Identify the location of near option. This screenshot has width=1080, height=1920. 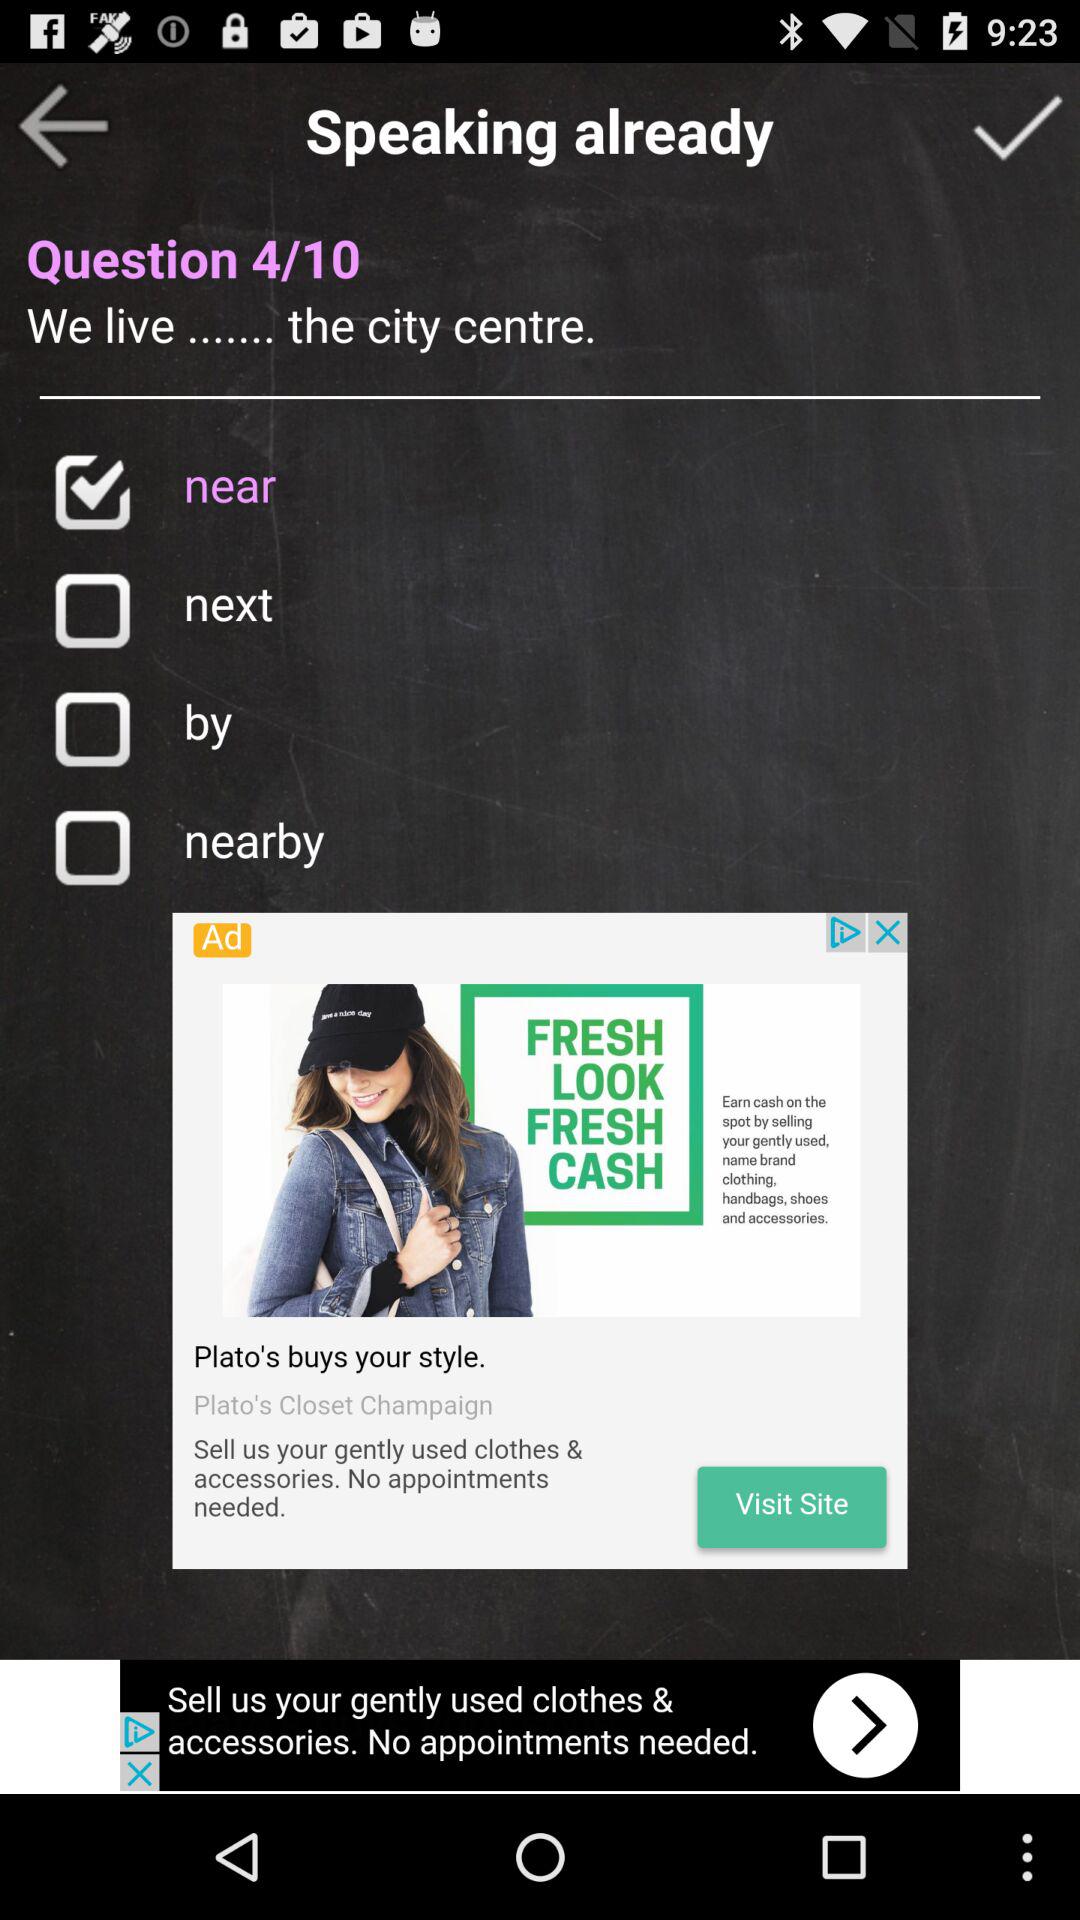
(92, 492).